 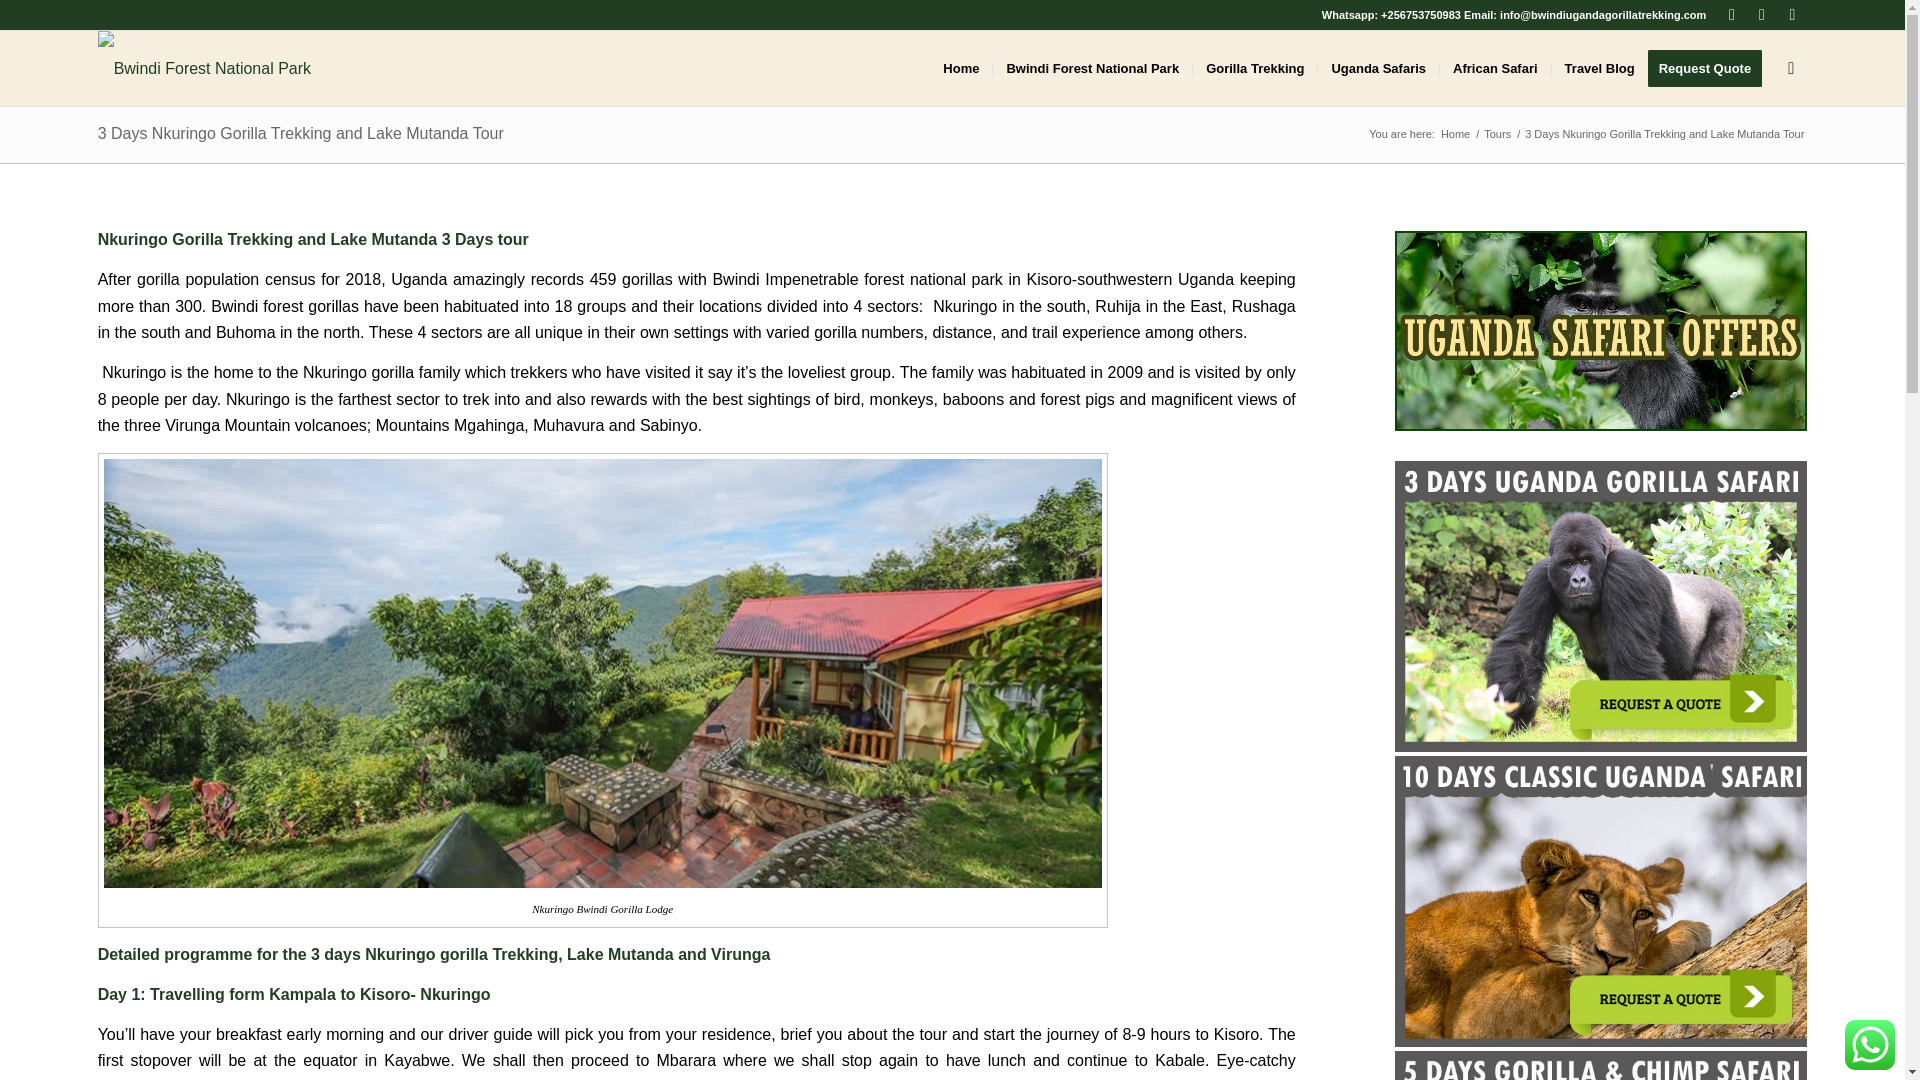 I want to click on Instagram, so click(x=1792, y=15).